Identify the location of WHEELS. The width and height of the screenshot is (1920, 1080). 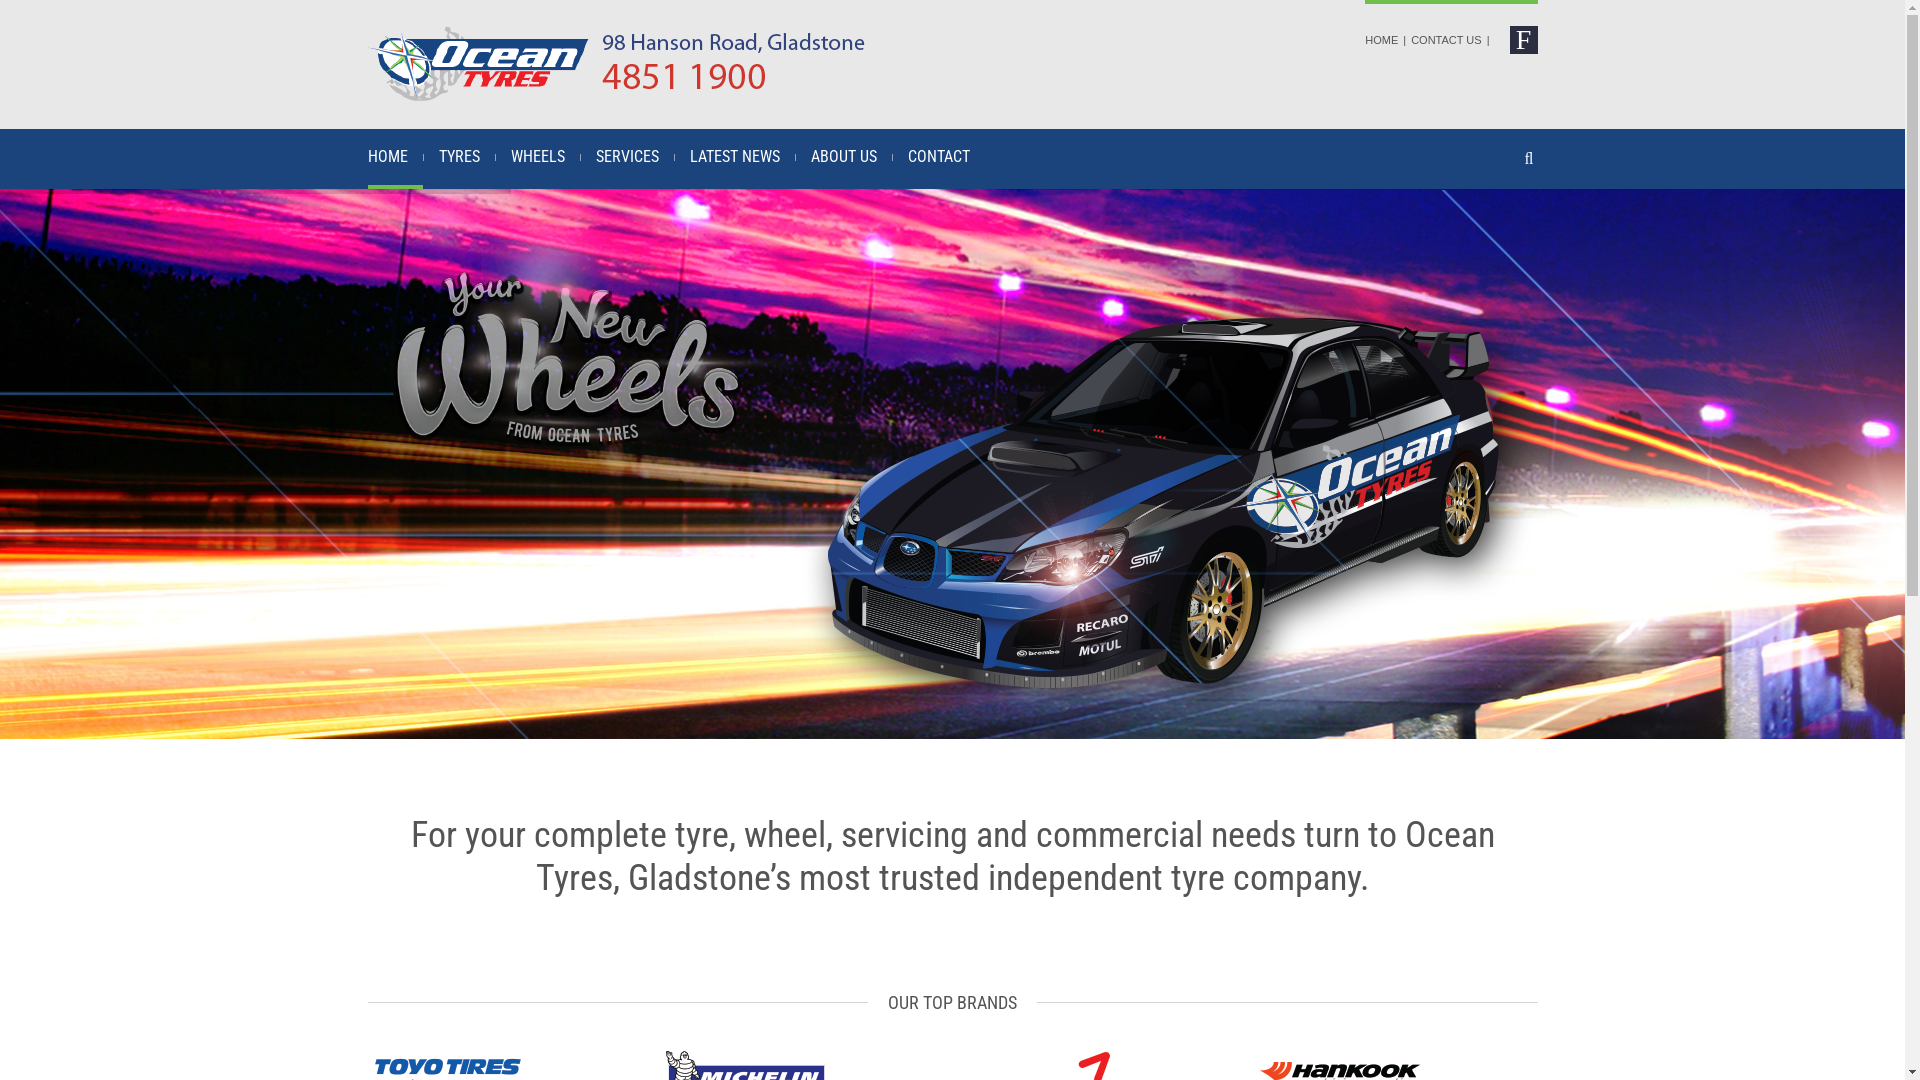
(538, 159).